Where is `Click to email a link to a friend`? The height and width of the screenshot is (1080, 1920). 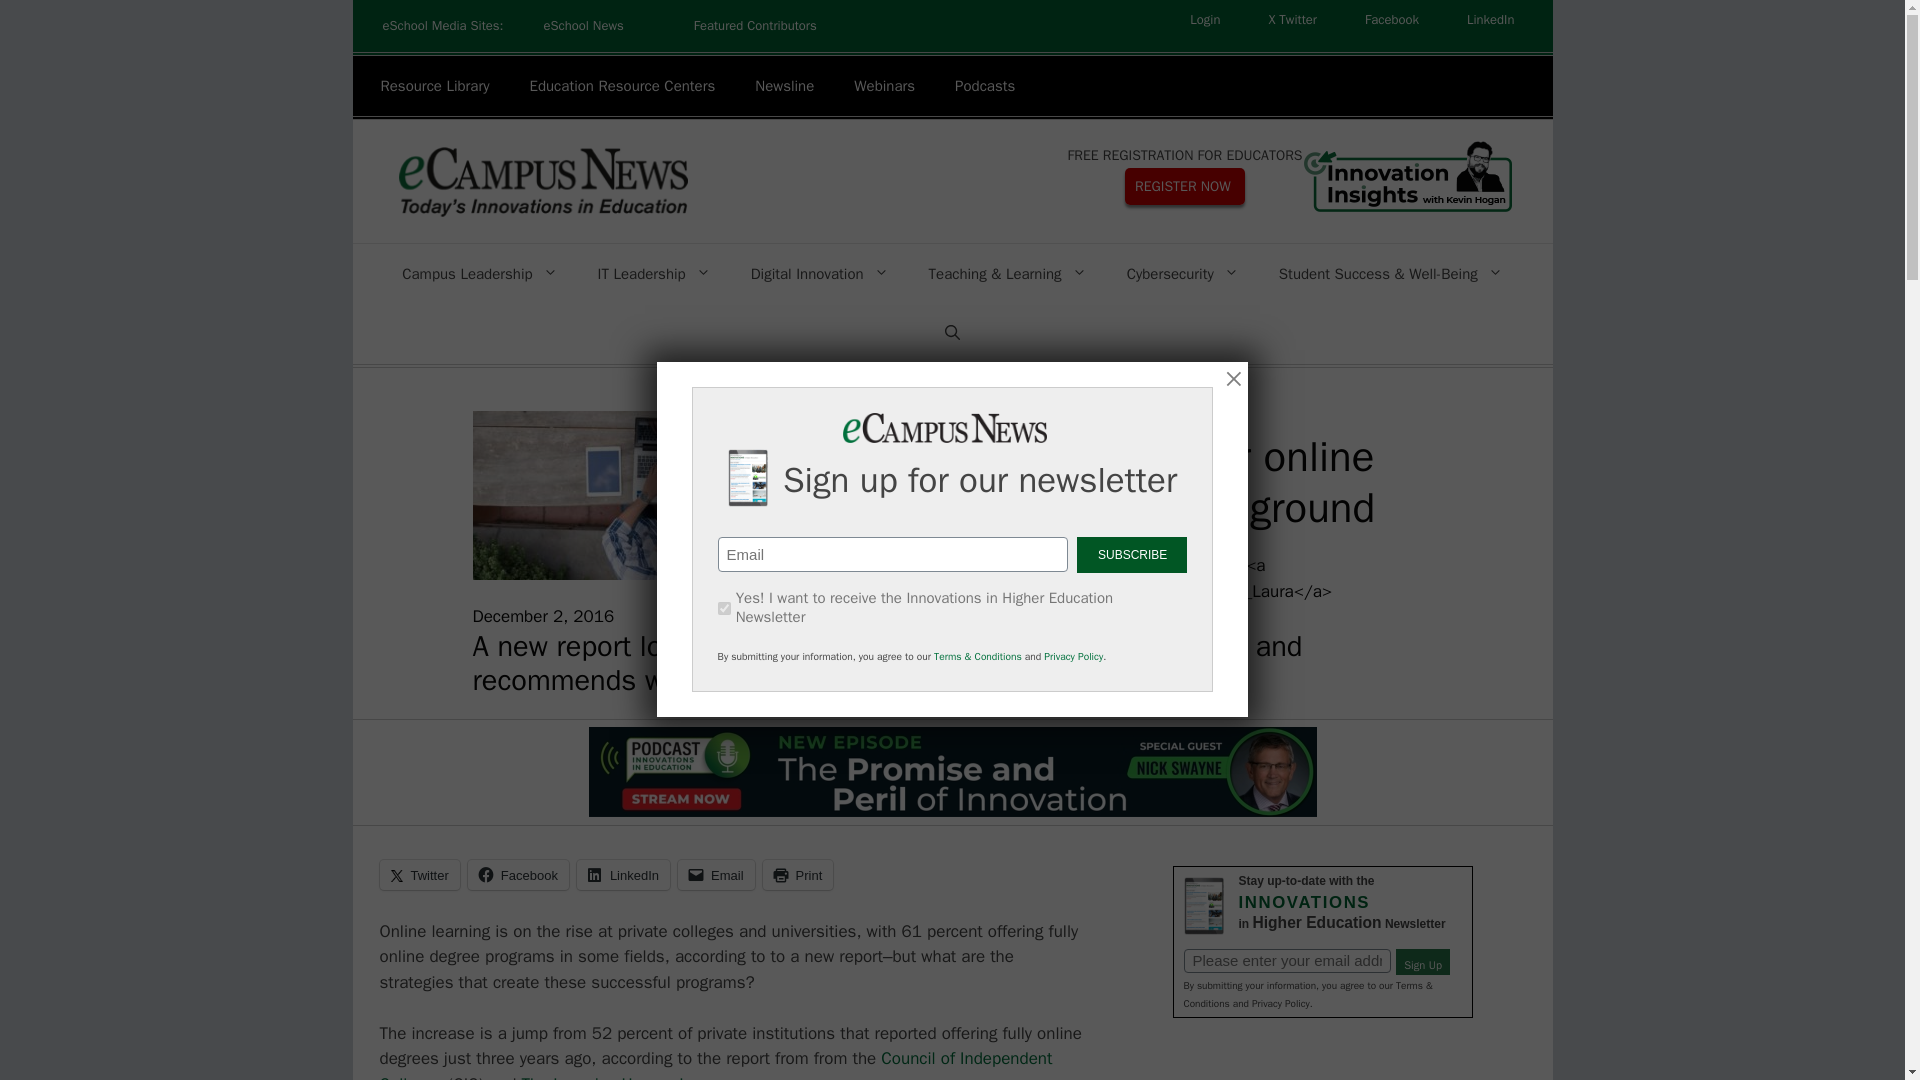 Click to email a link to a friend is located at coordinates (716, 874).